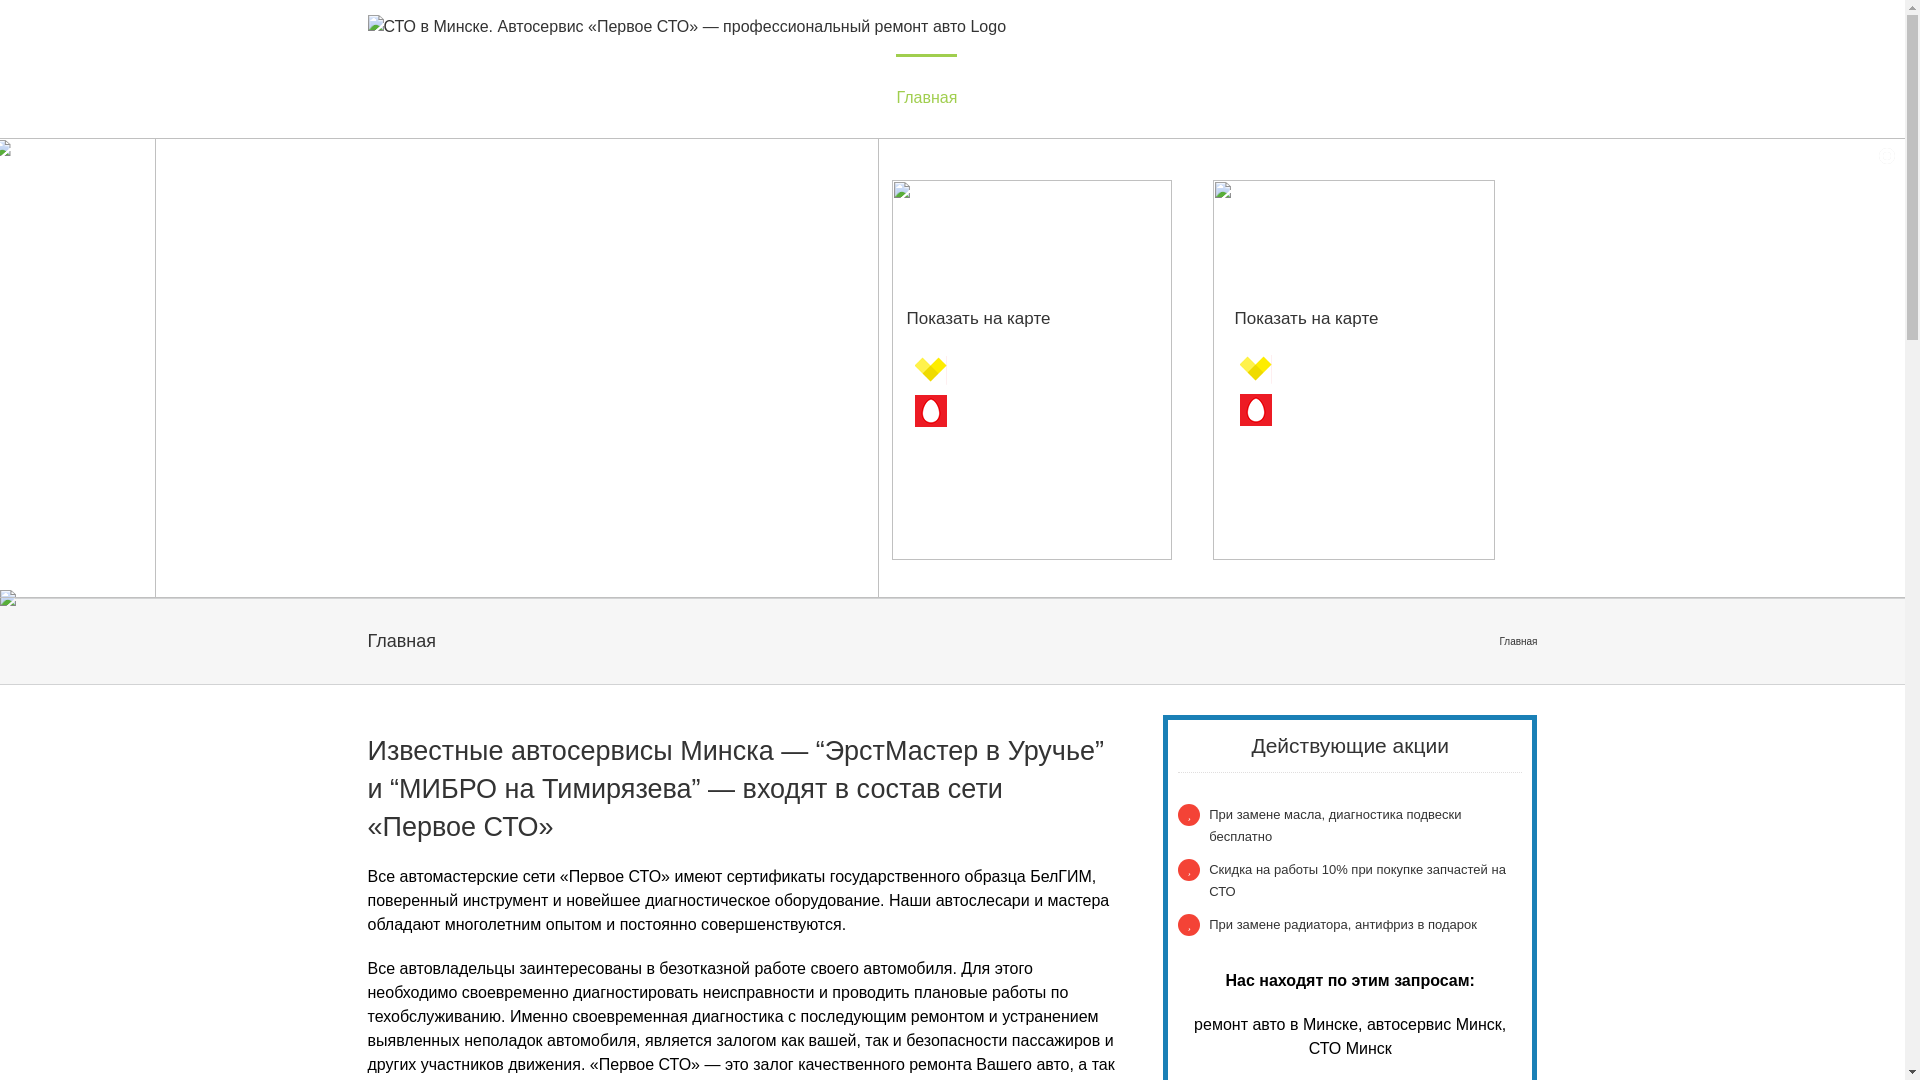  What do you see at coordinates (1530, 96) in the screenshot?
I see `Search` at bounding box center [1530, 96].